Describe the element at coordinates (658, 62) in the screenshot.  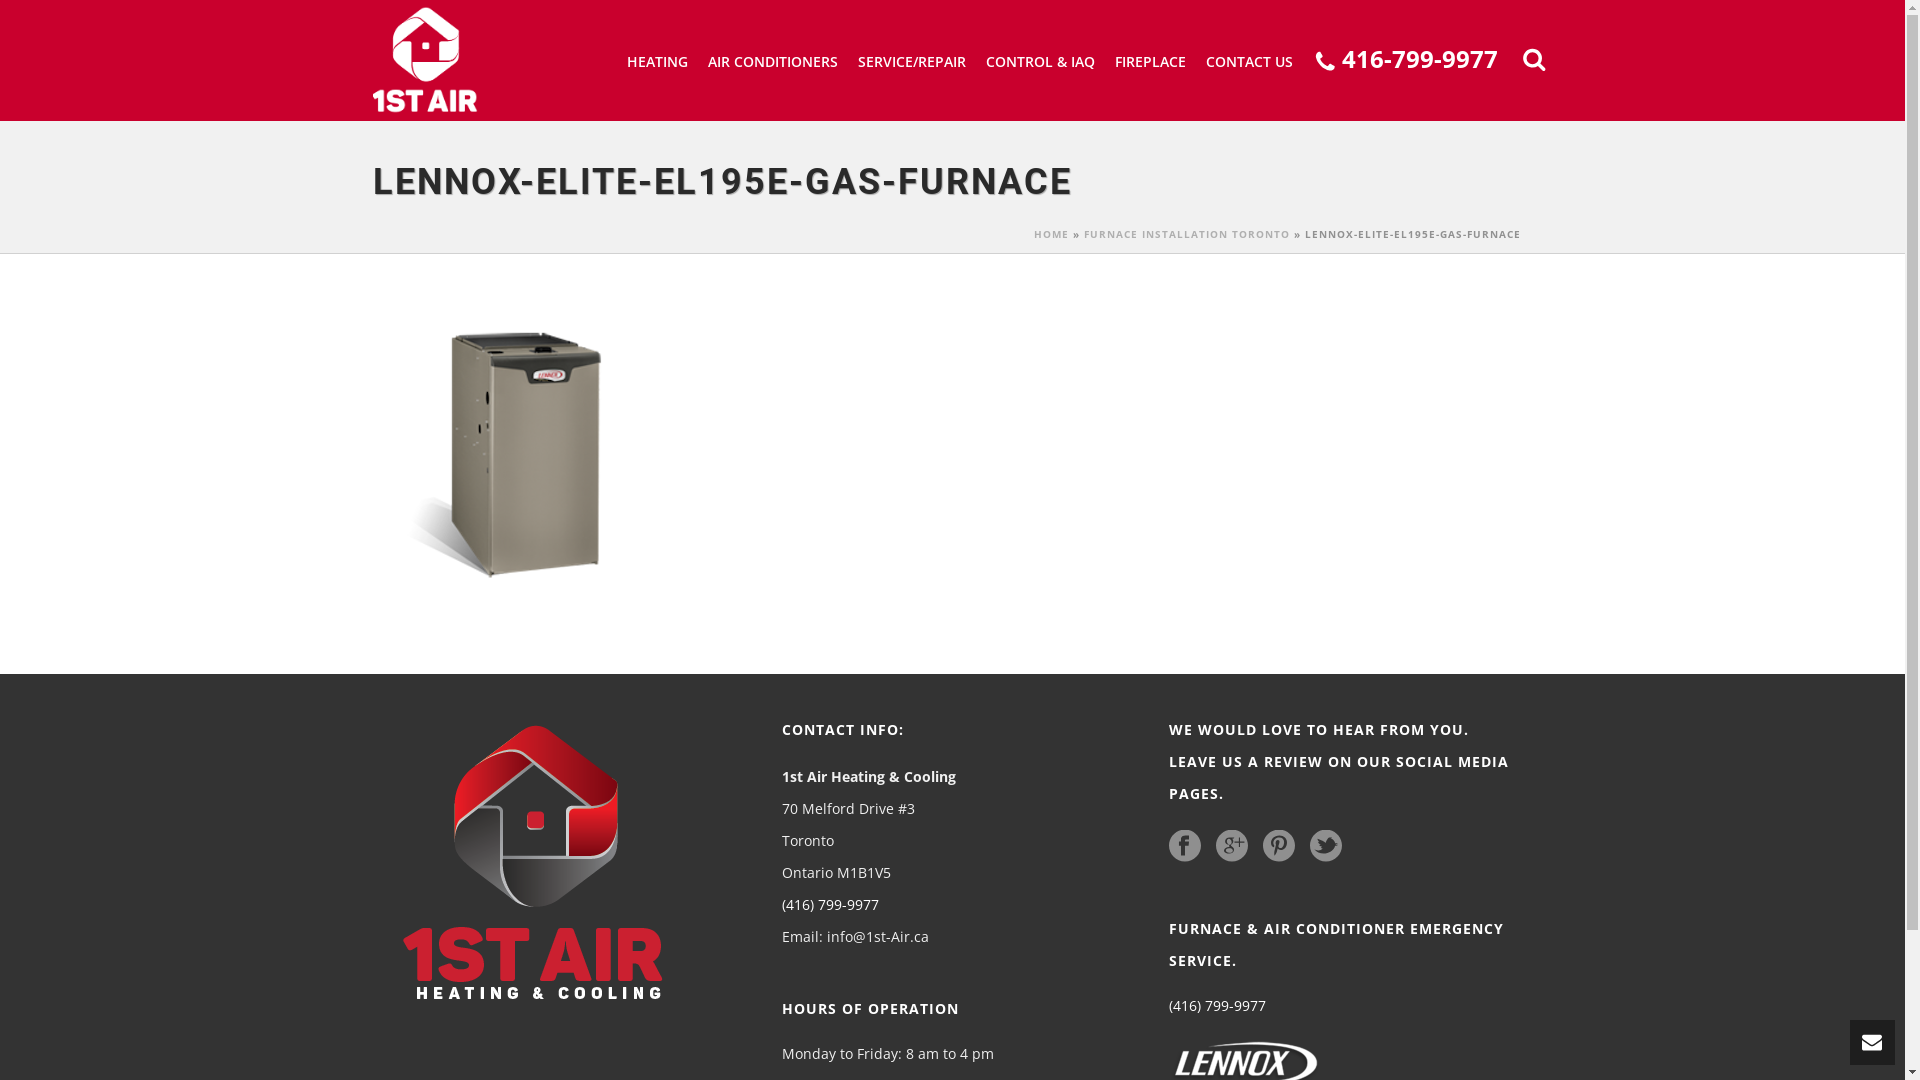
I see `HEATING` at that location.